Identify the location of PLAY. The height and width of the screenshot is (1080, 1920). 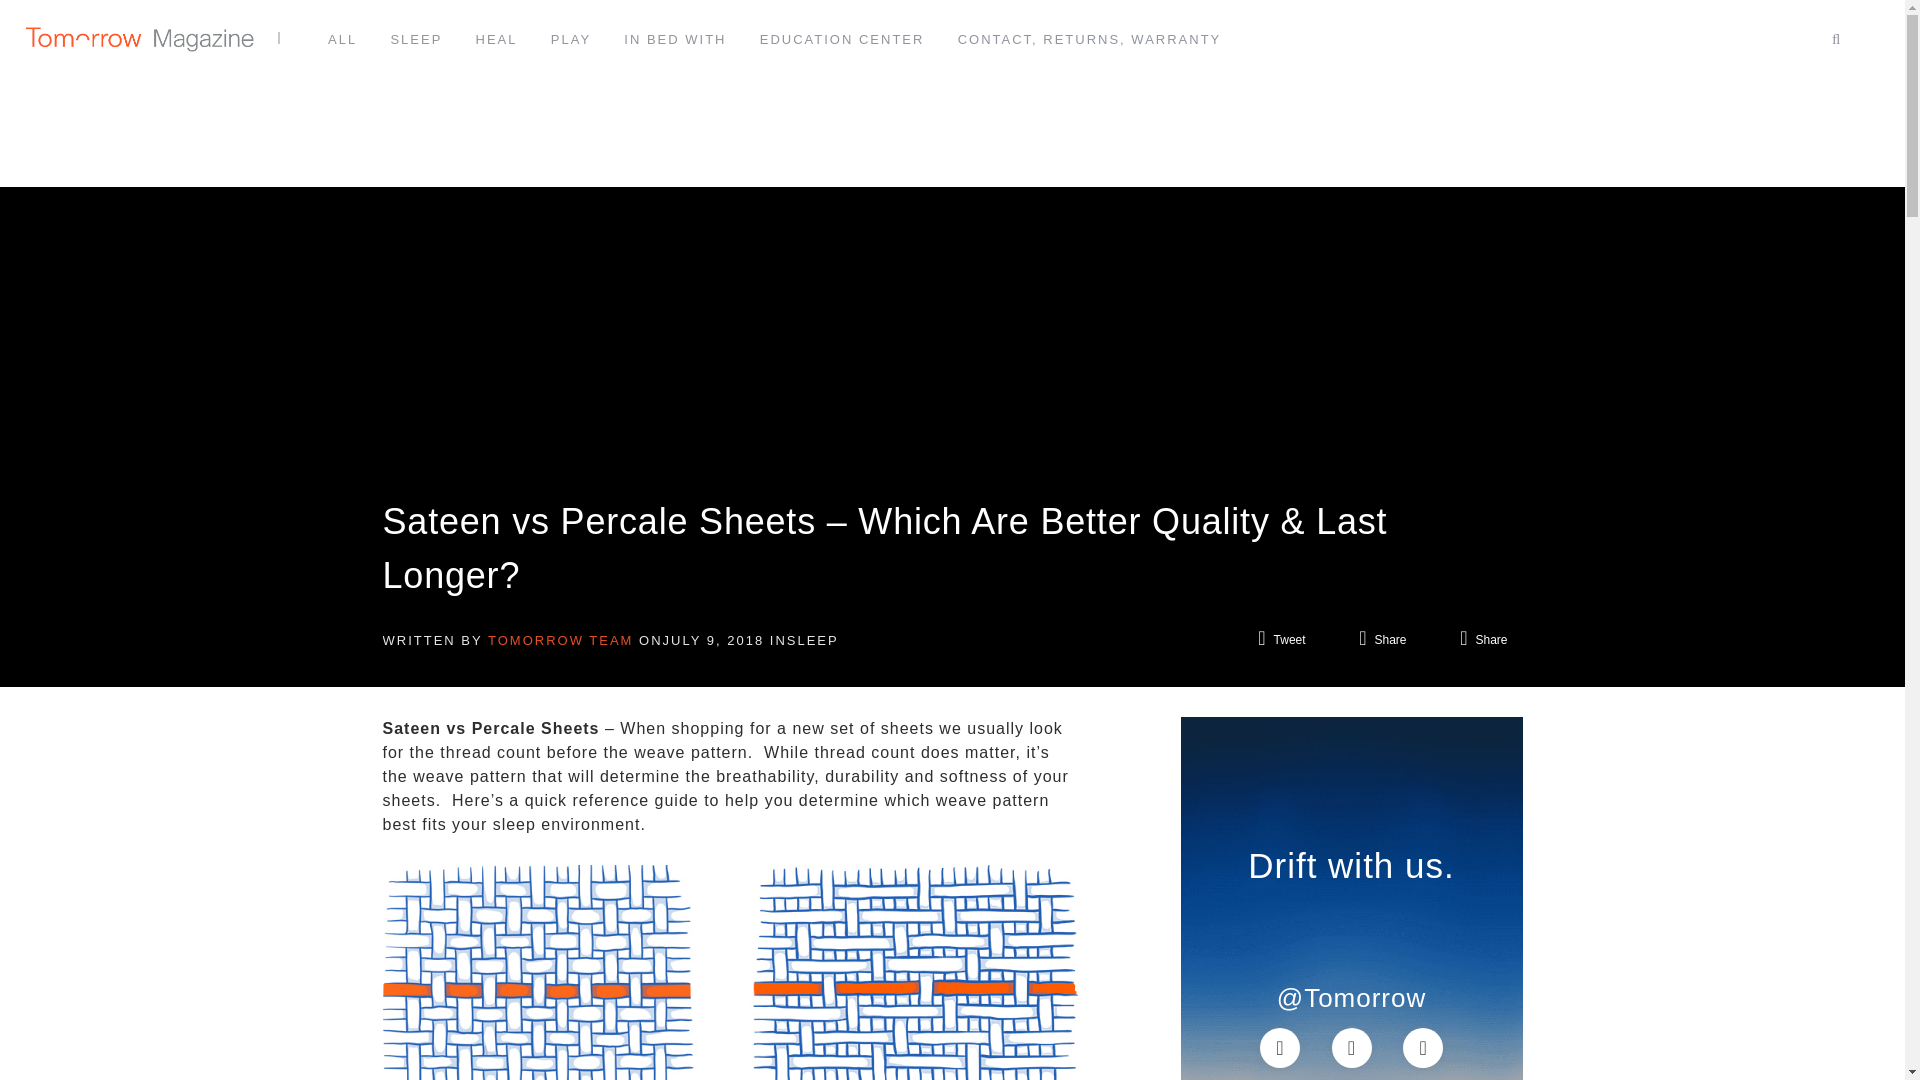
(571, 40).